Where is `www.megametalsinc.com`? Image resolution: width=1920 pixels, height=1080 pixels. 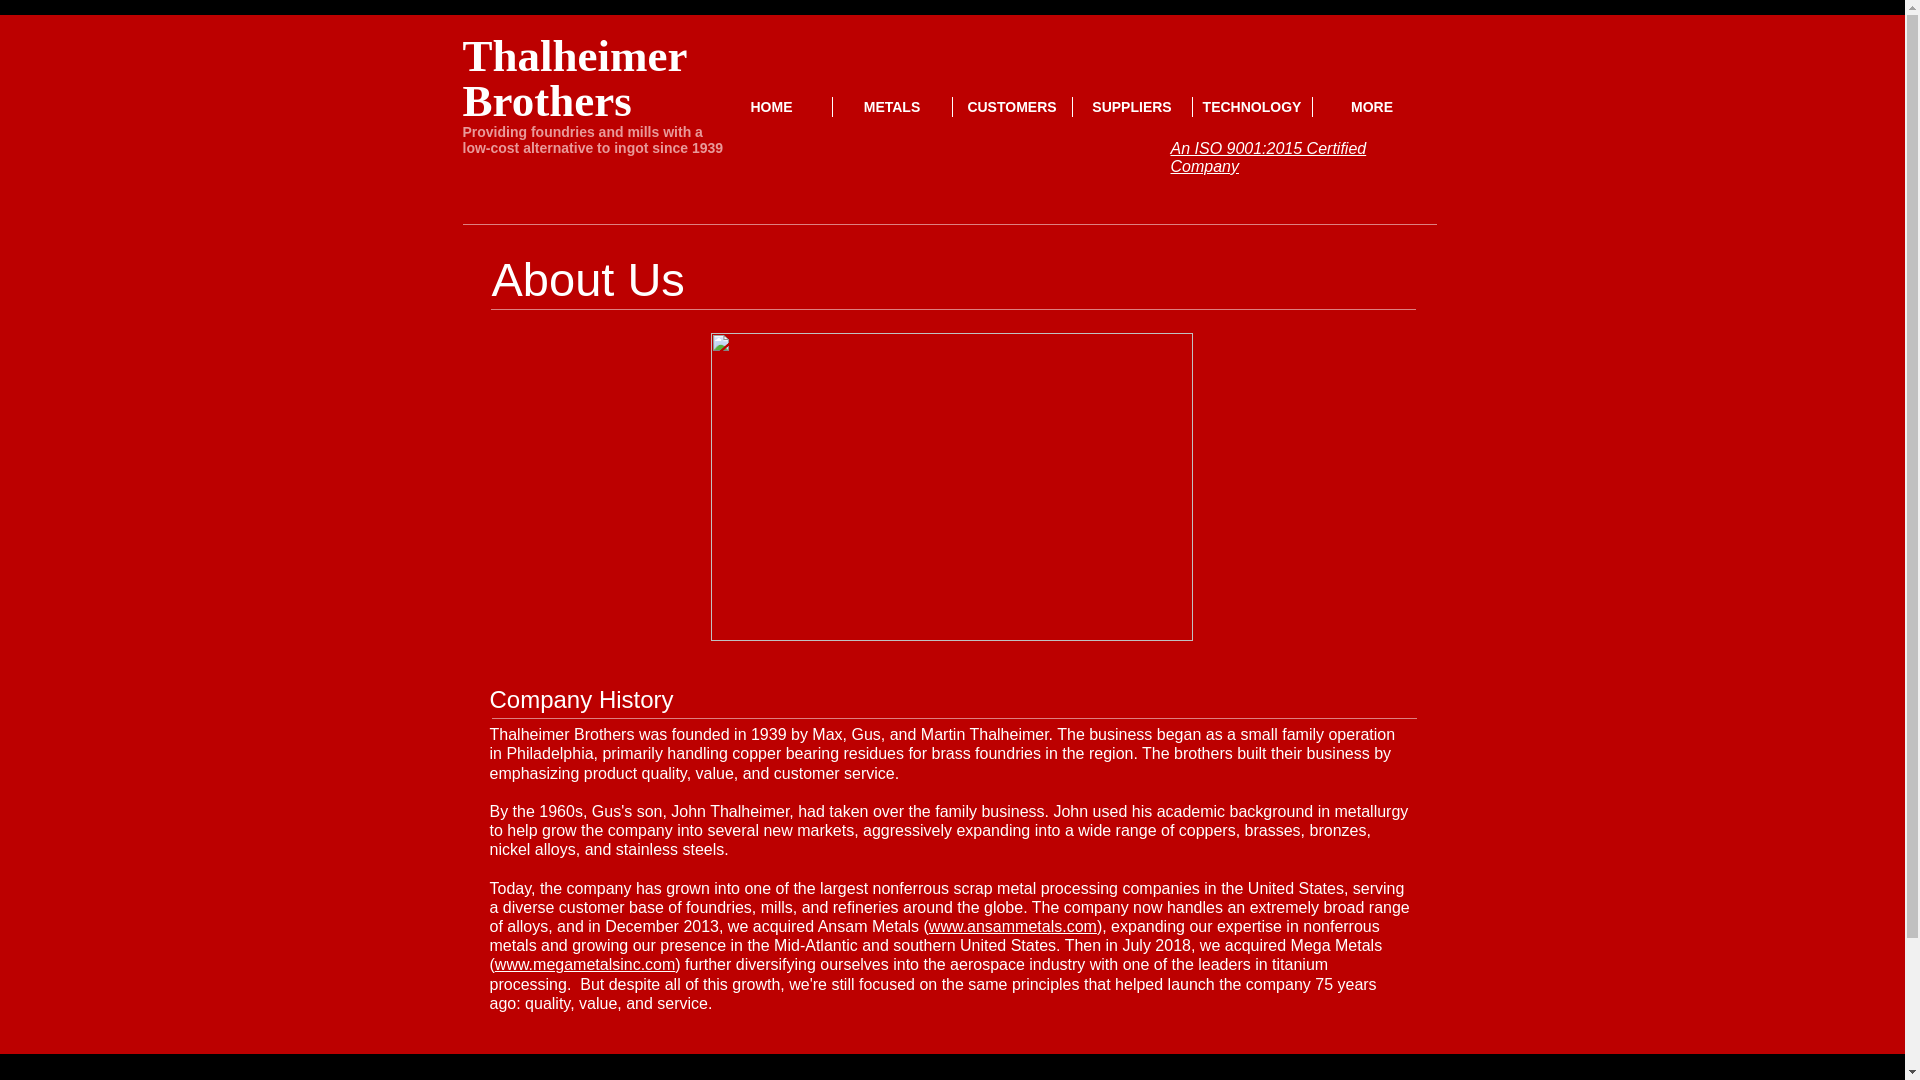 www.megametalsinc.com is located at coordinates (585, 964).